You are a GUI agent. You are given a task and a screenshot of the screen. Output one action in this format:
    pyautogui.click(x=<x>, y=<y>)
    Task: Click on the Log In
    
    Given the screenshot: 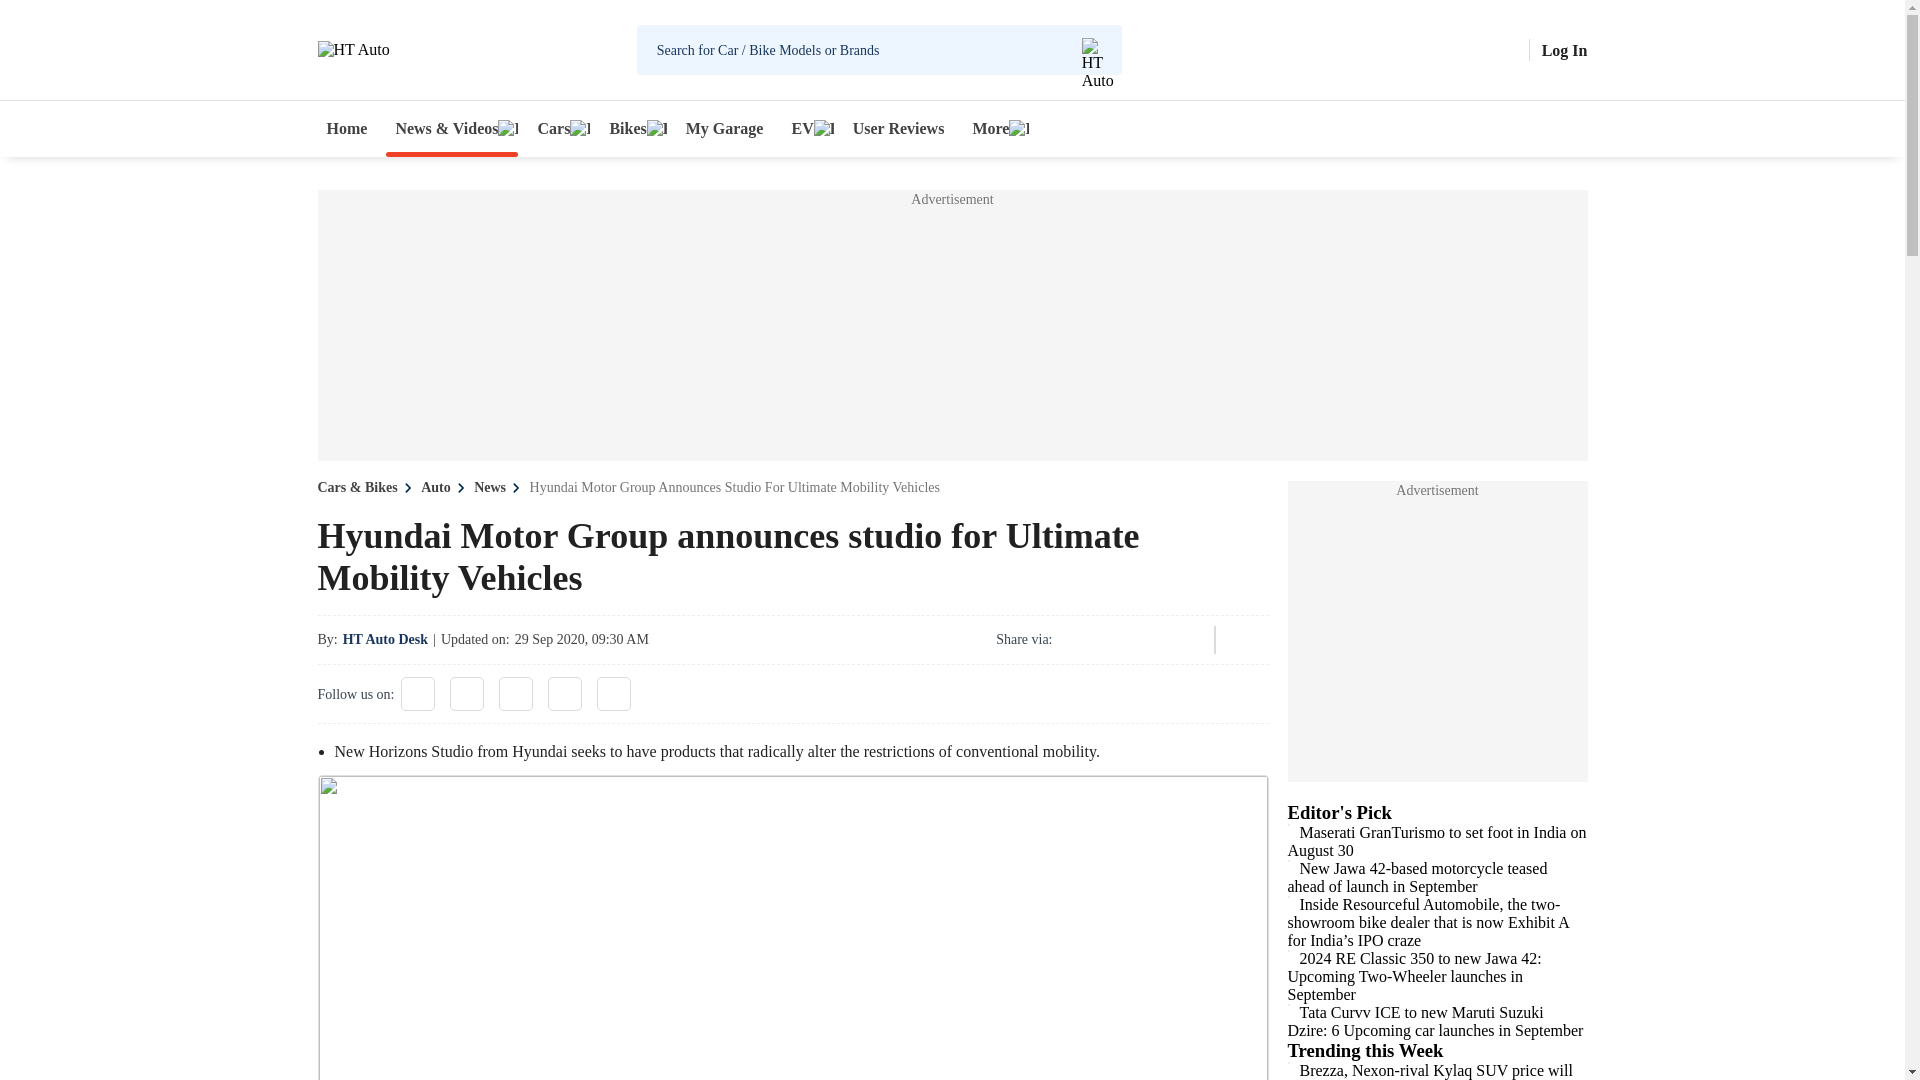 What is the action you would take?
    pyautogui.click(x=1564, y=50)
    